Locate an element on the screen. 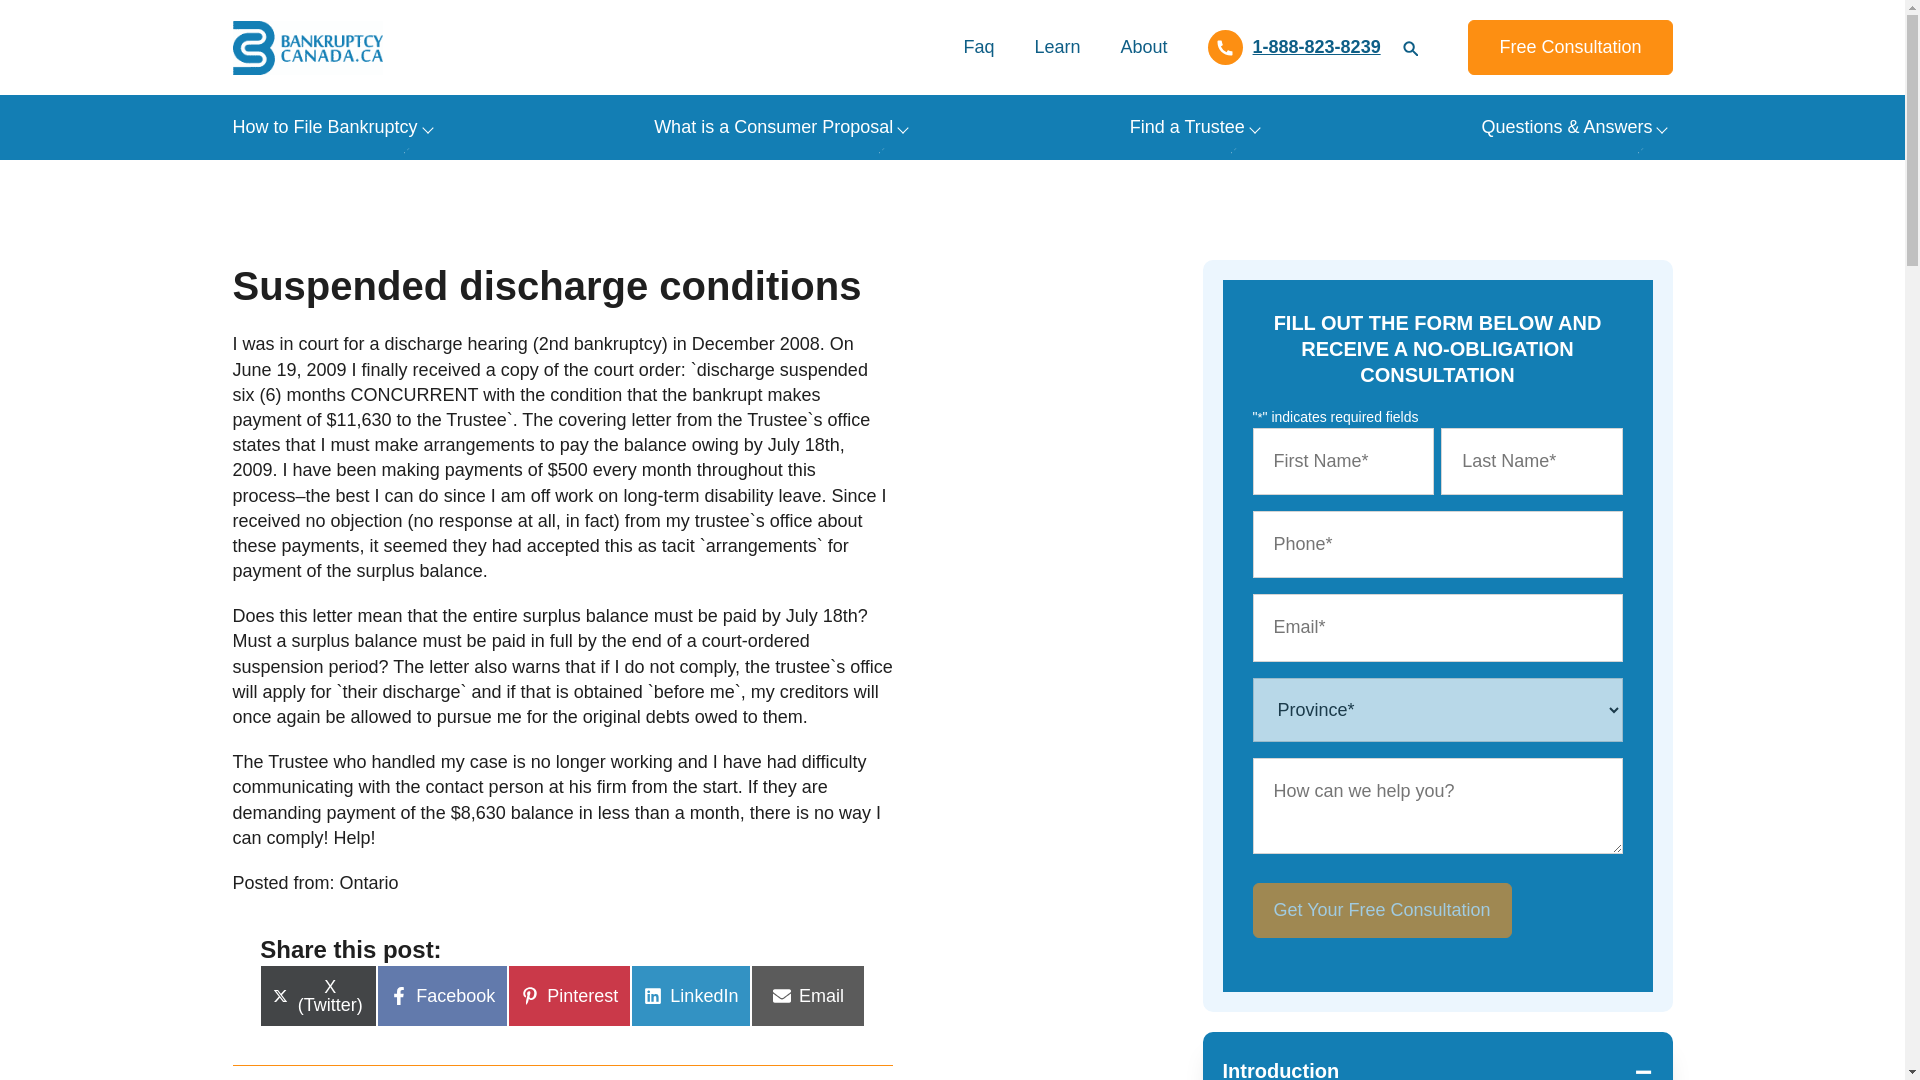 This screenshot has height=1080, width=1920. 1-888-823-8239 is located at coordinates (1294, 47).